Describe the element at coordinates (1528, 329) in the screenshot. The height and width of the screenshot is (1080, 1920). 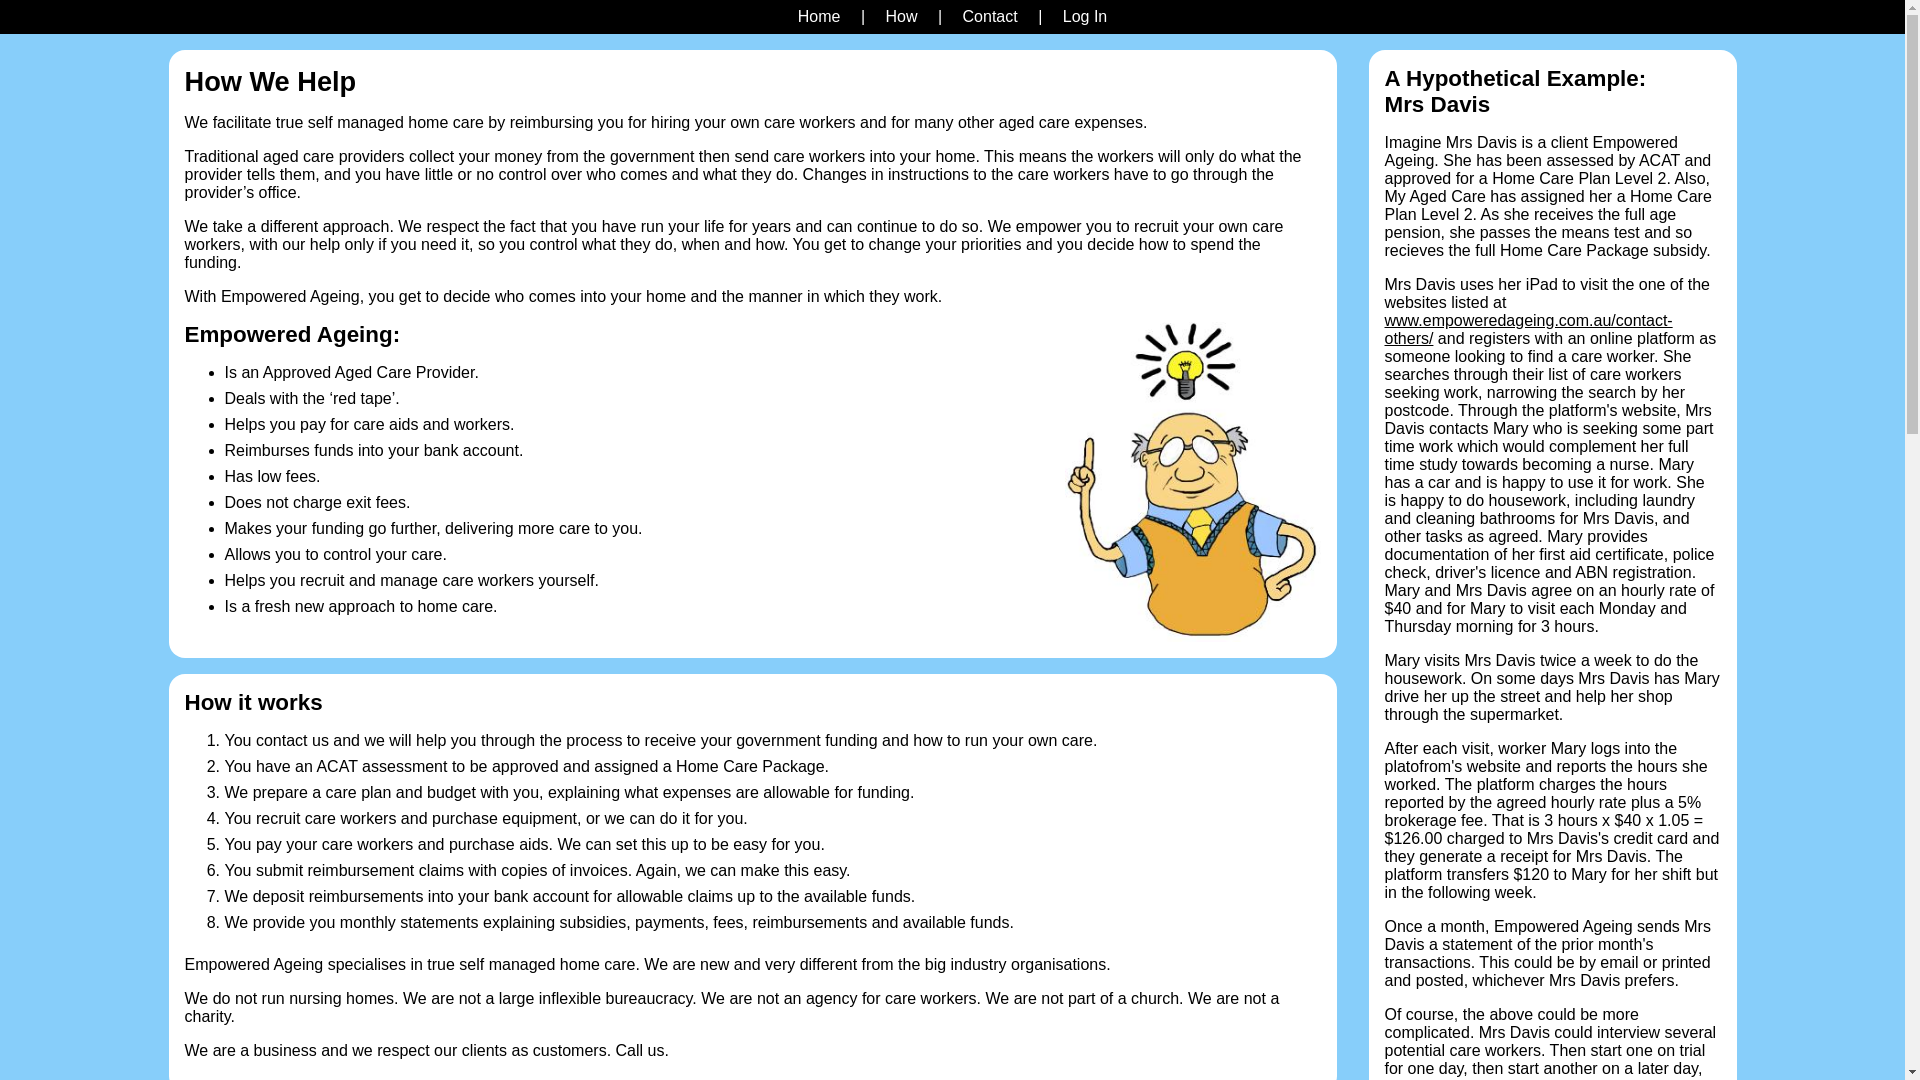
I see `www.empoweredageing.com.au/contact-others/` at that location.